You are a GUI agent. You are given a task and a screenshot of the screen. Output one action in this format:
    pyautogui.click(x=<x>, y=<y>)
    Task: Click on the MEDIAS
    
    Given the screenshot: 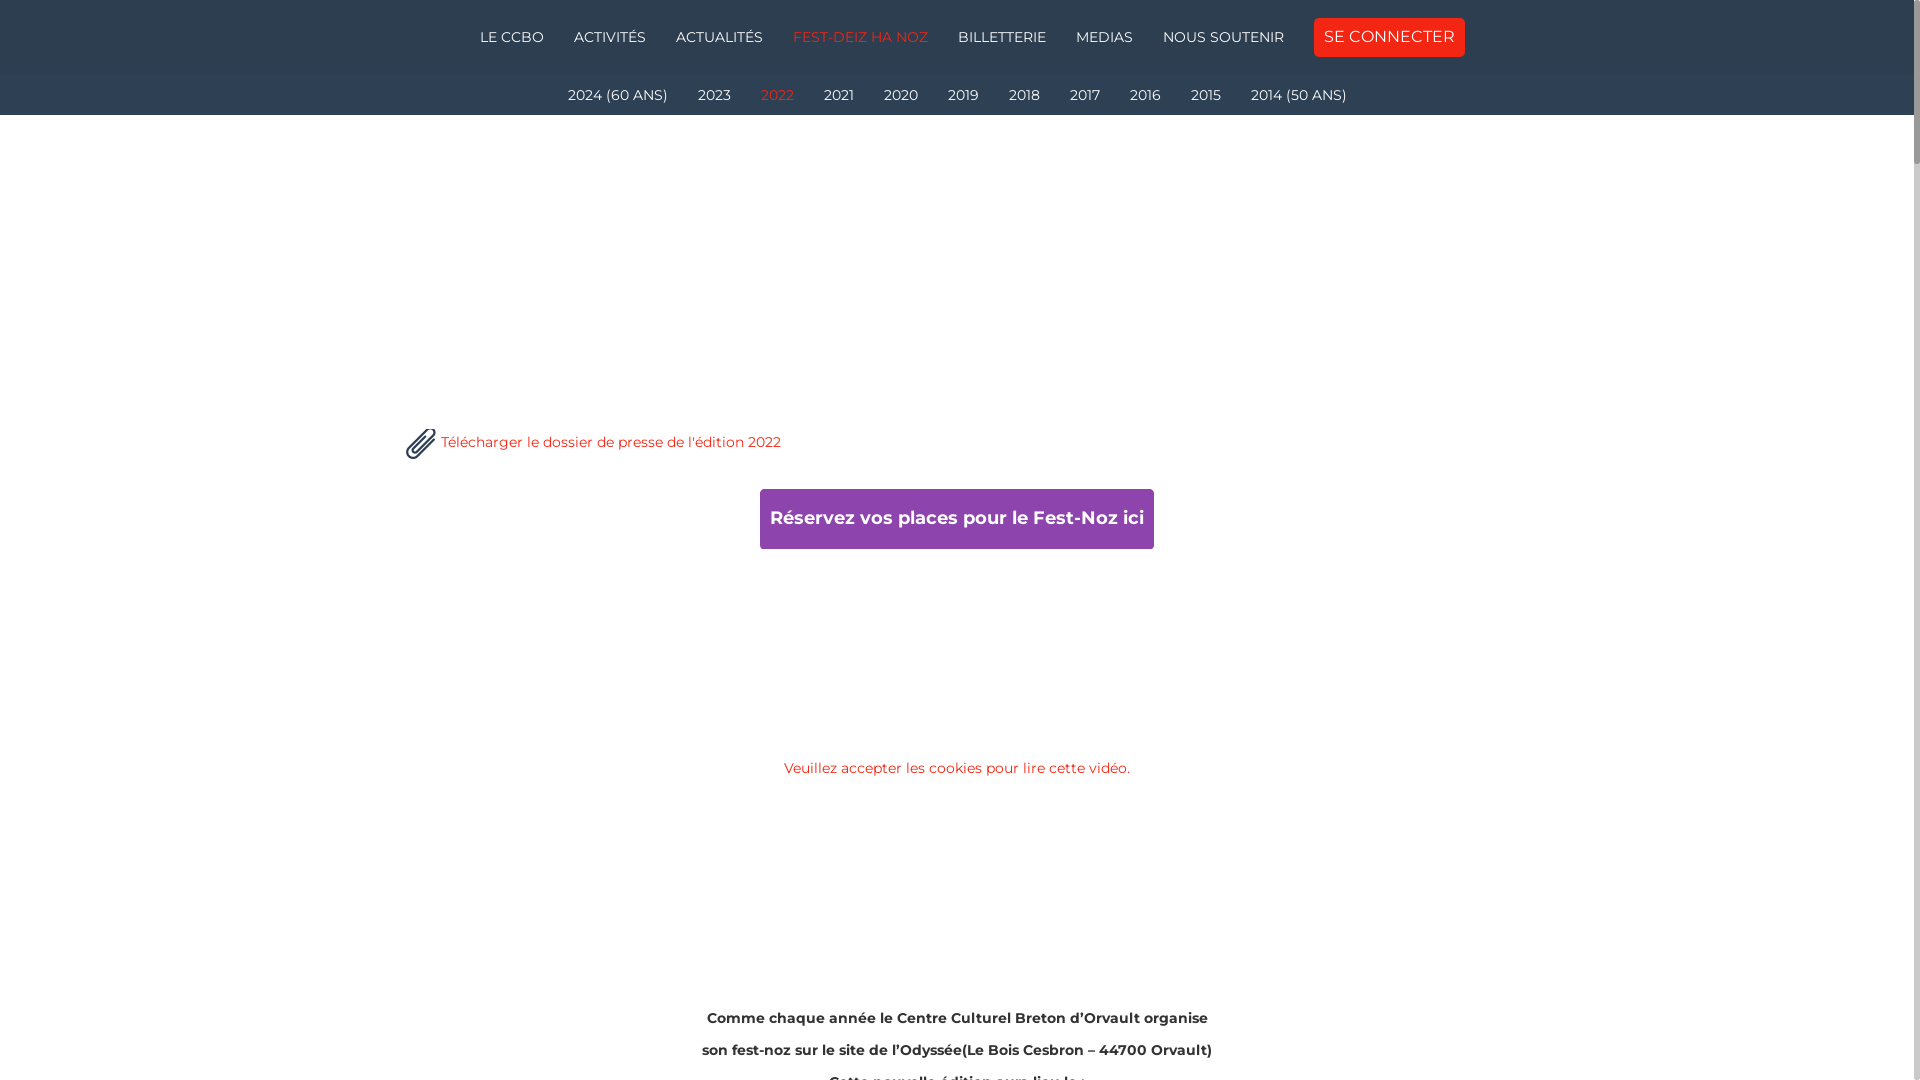 What is the action you would take?
    pyautogui.click(x=1104, y=38)
    